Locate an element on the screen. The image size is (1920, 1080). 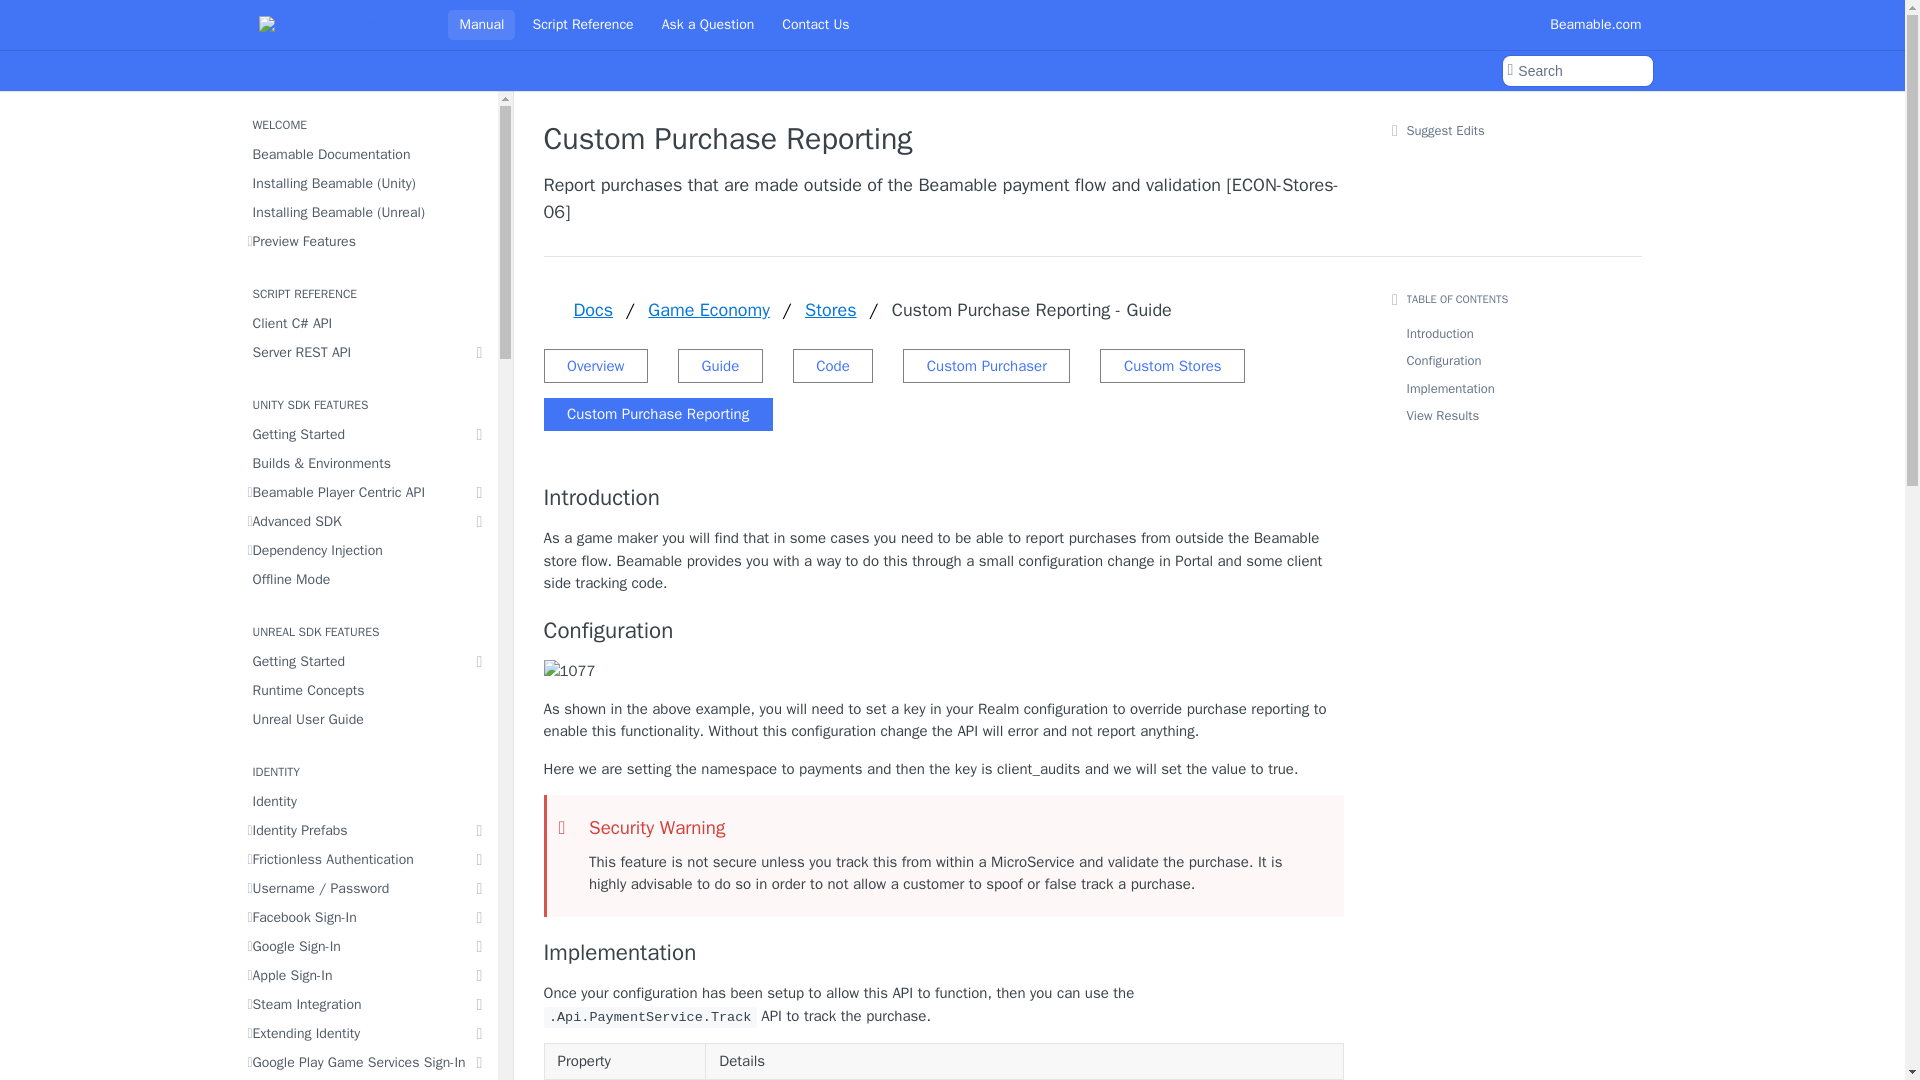
Beamable Documentation is located at coordinates (366, 154).